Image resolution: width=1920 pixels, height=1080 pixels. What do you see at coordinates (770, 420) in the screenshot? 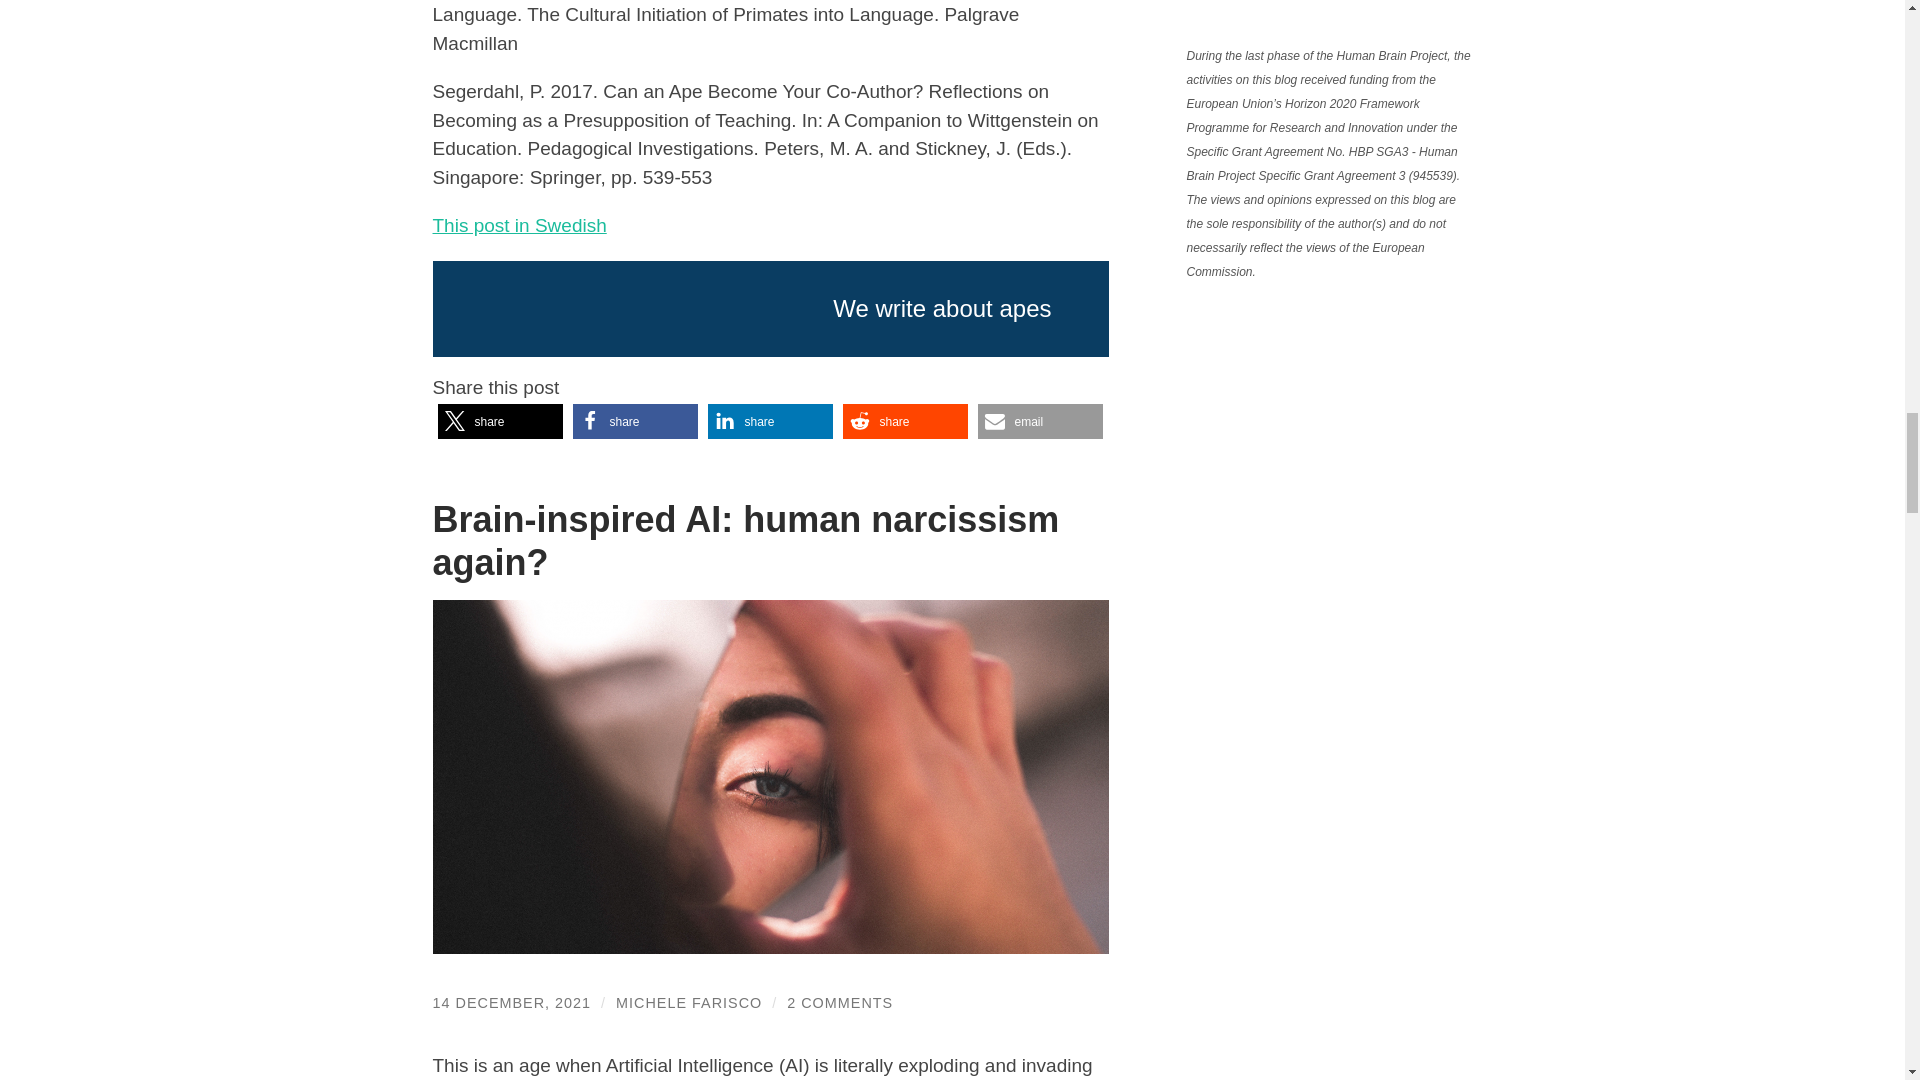
I see `Share on LinkedIn` at bounding box center [770, 420].